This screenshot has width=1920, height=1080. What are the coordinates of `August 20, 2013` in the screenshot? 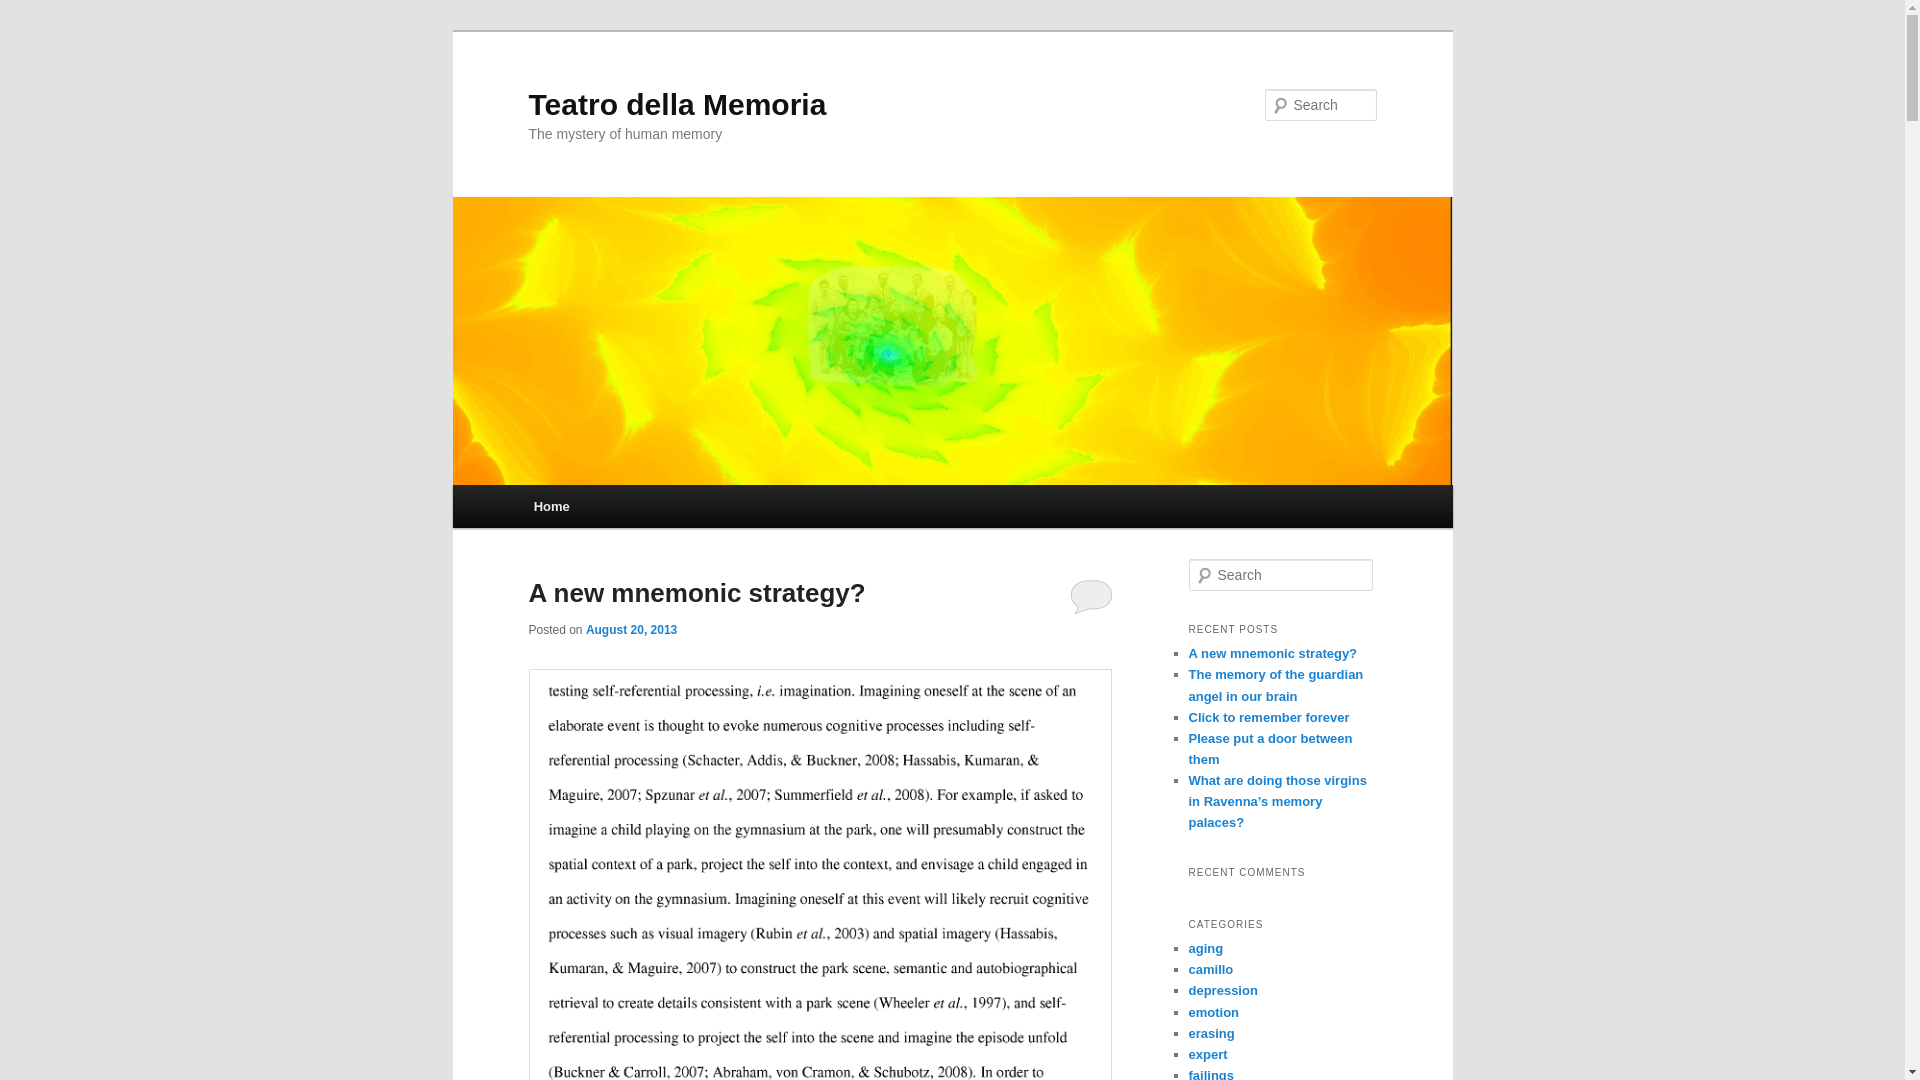 It's located at (631, 630).